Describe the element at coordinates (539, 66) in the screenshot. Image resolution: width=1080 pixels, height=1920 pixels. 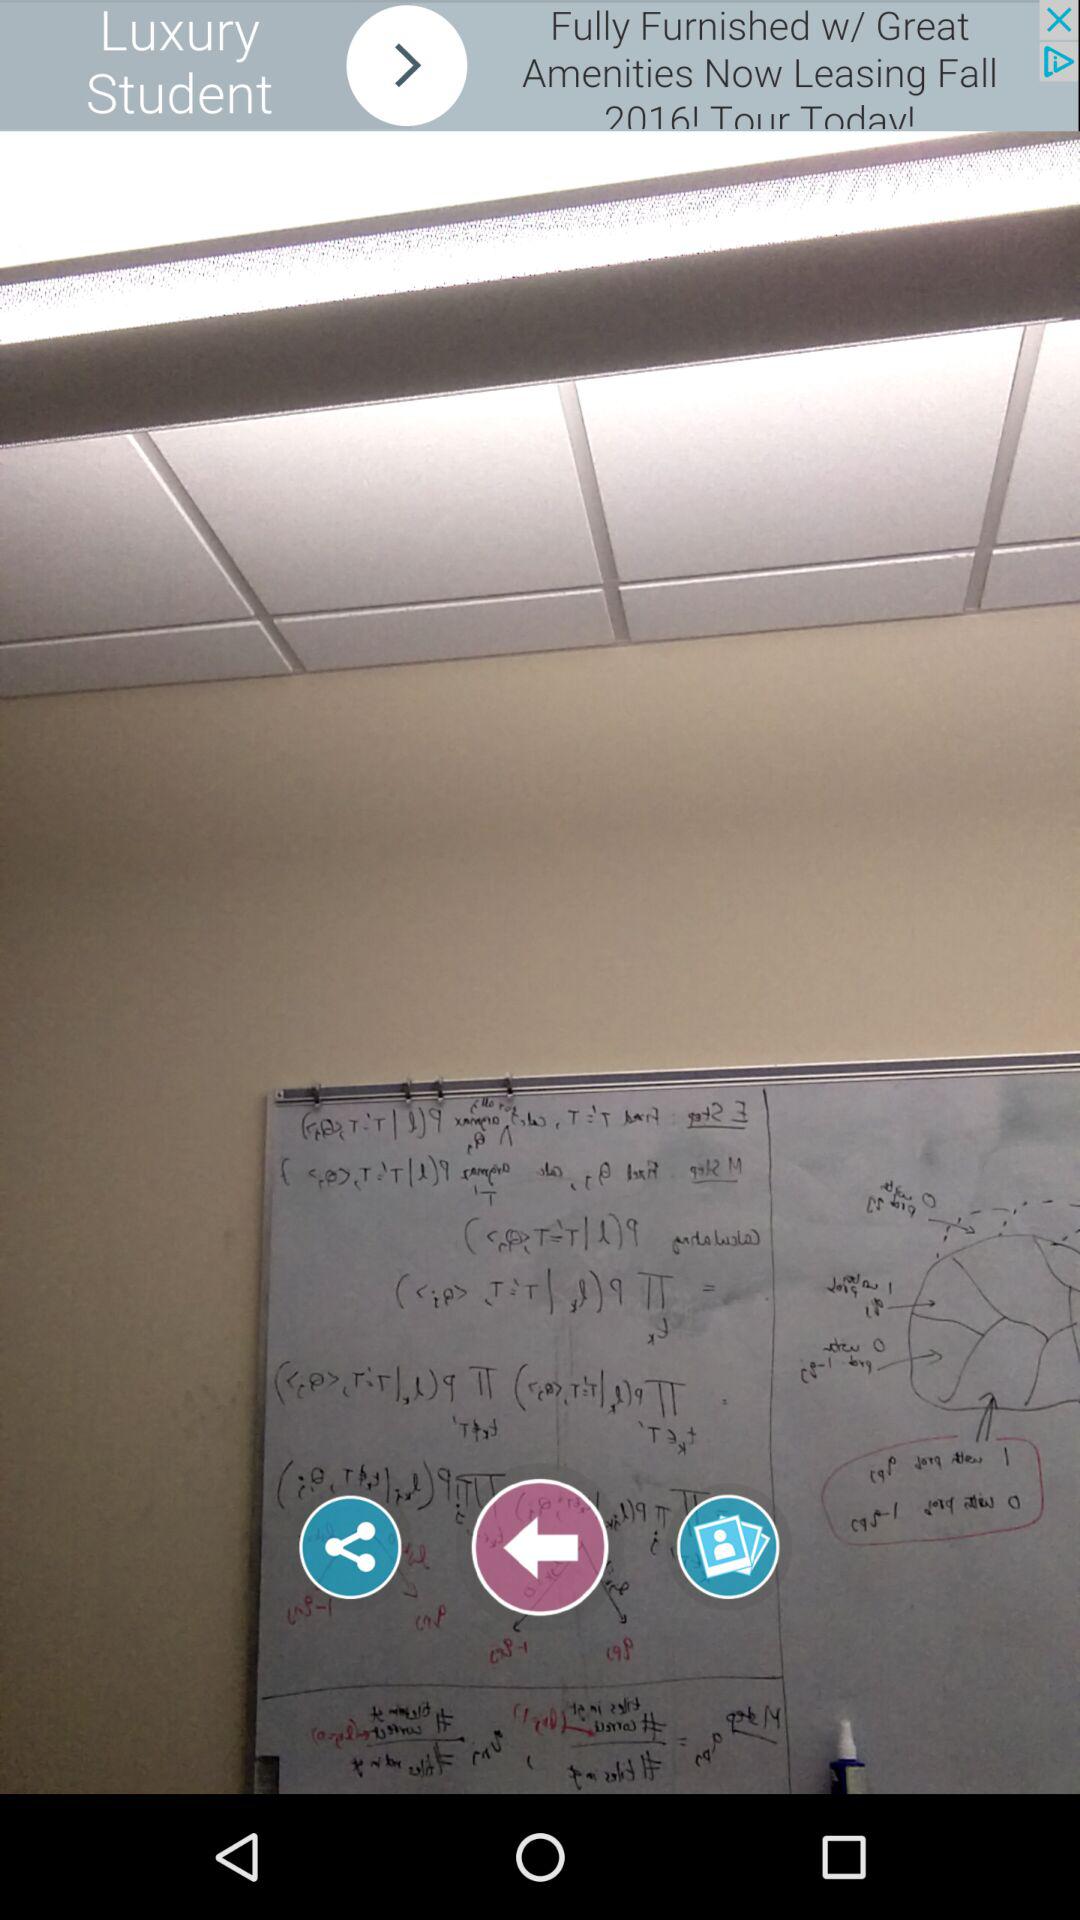
I see `select the advertisement` at that location.